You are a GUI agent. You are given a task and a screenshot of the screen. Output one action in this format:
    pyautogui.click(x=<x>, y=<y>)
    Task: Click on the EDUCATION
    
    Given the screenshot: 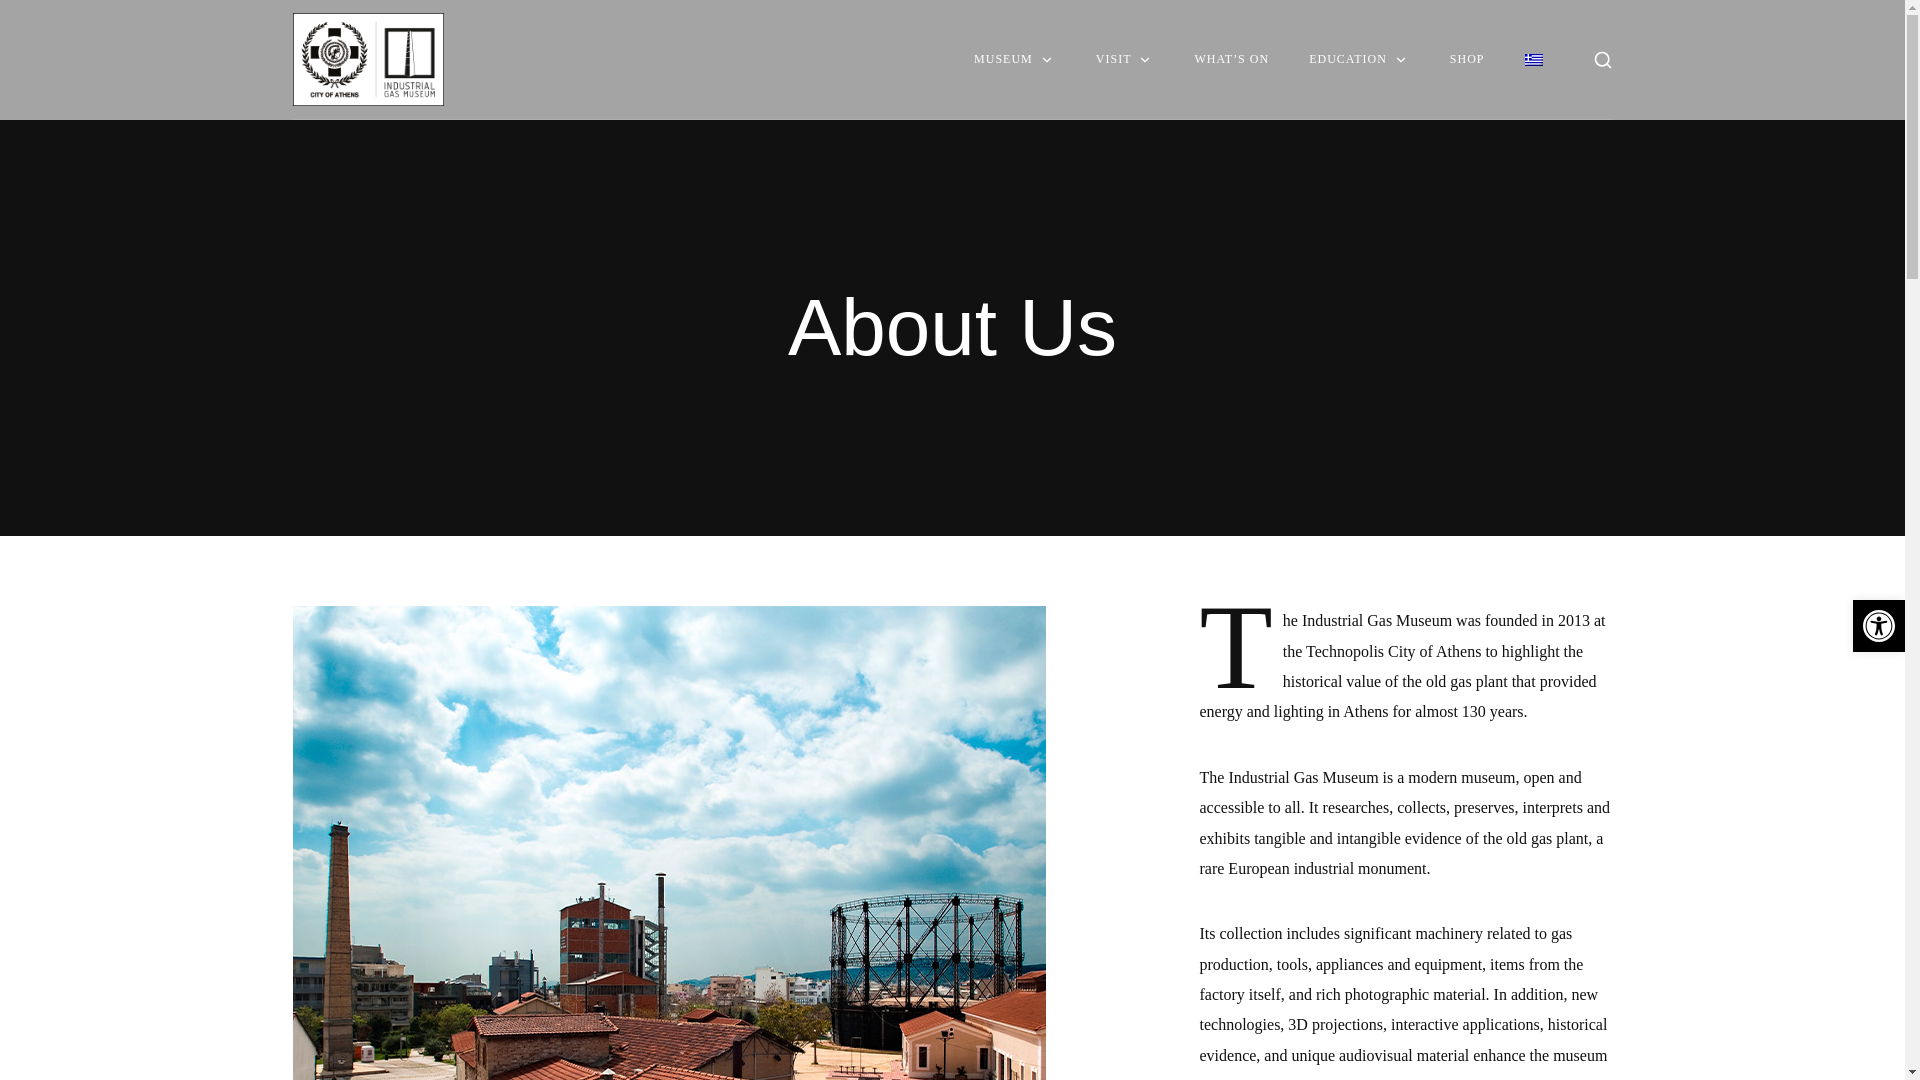 What is the action you would take?
    pyautogui.click(x=1359, y=59)
    